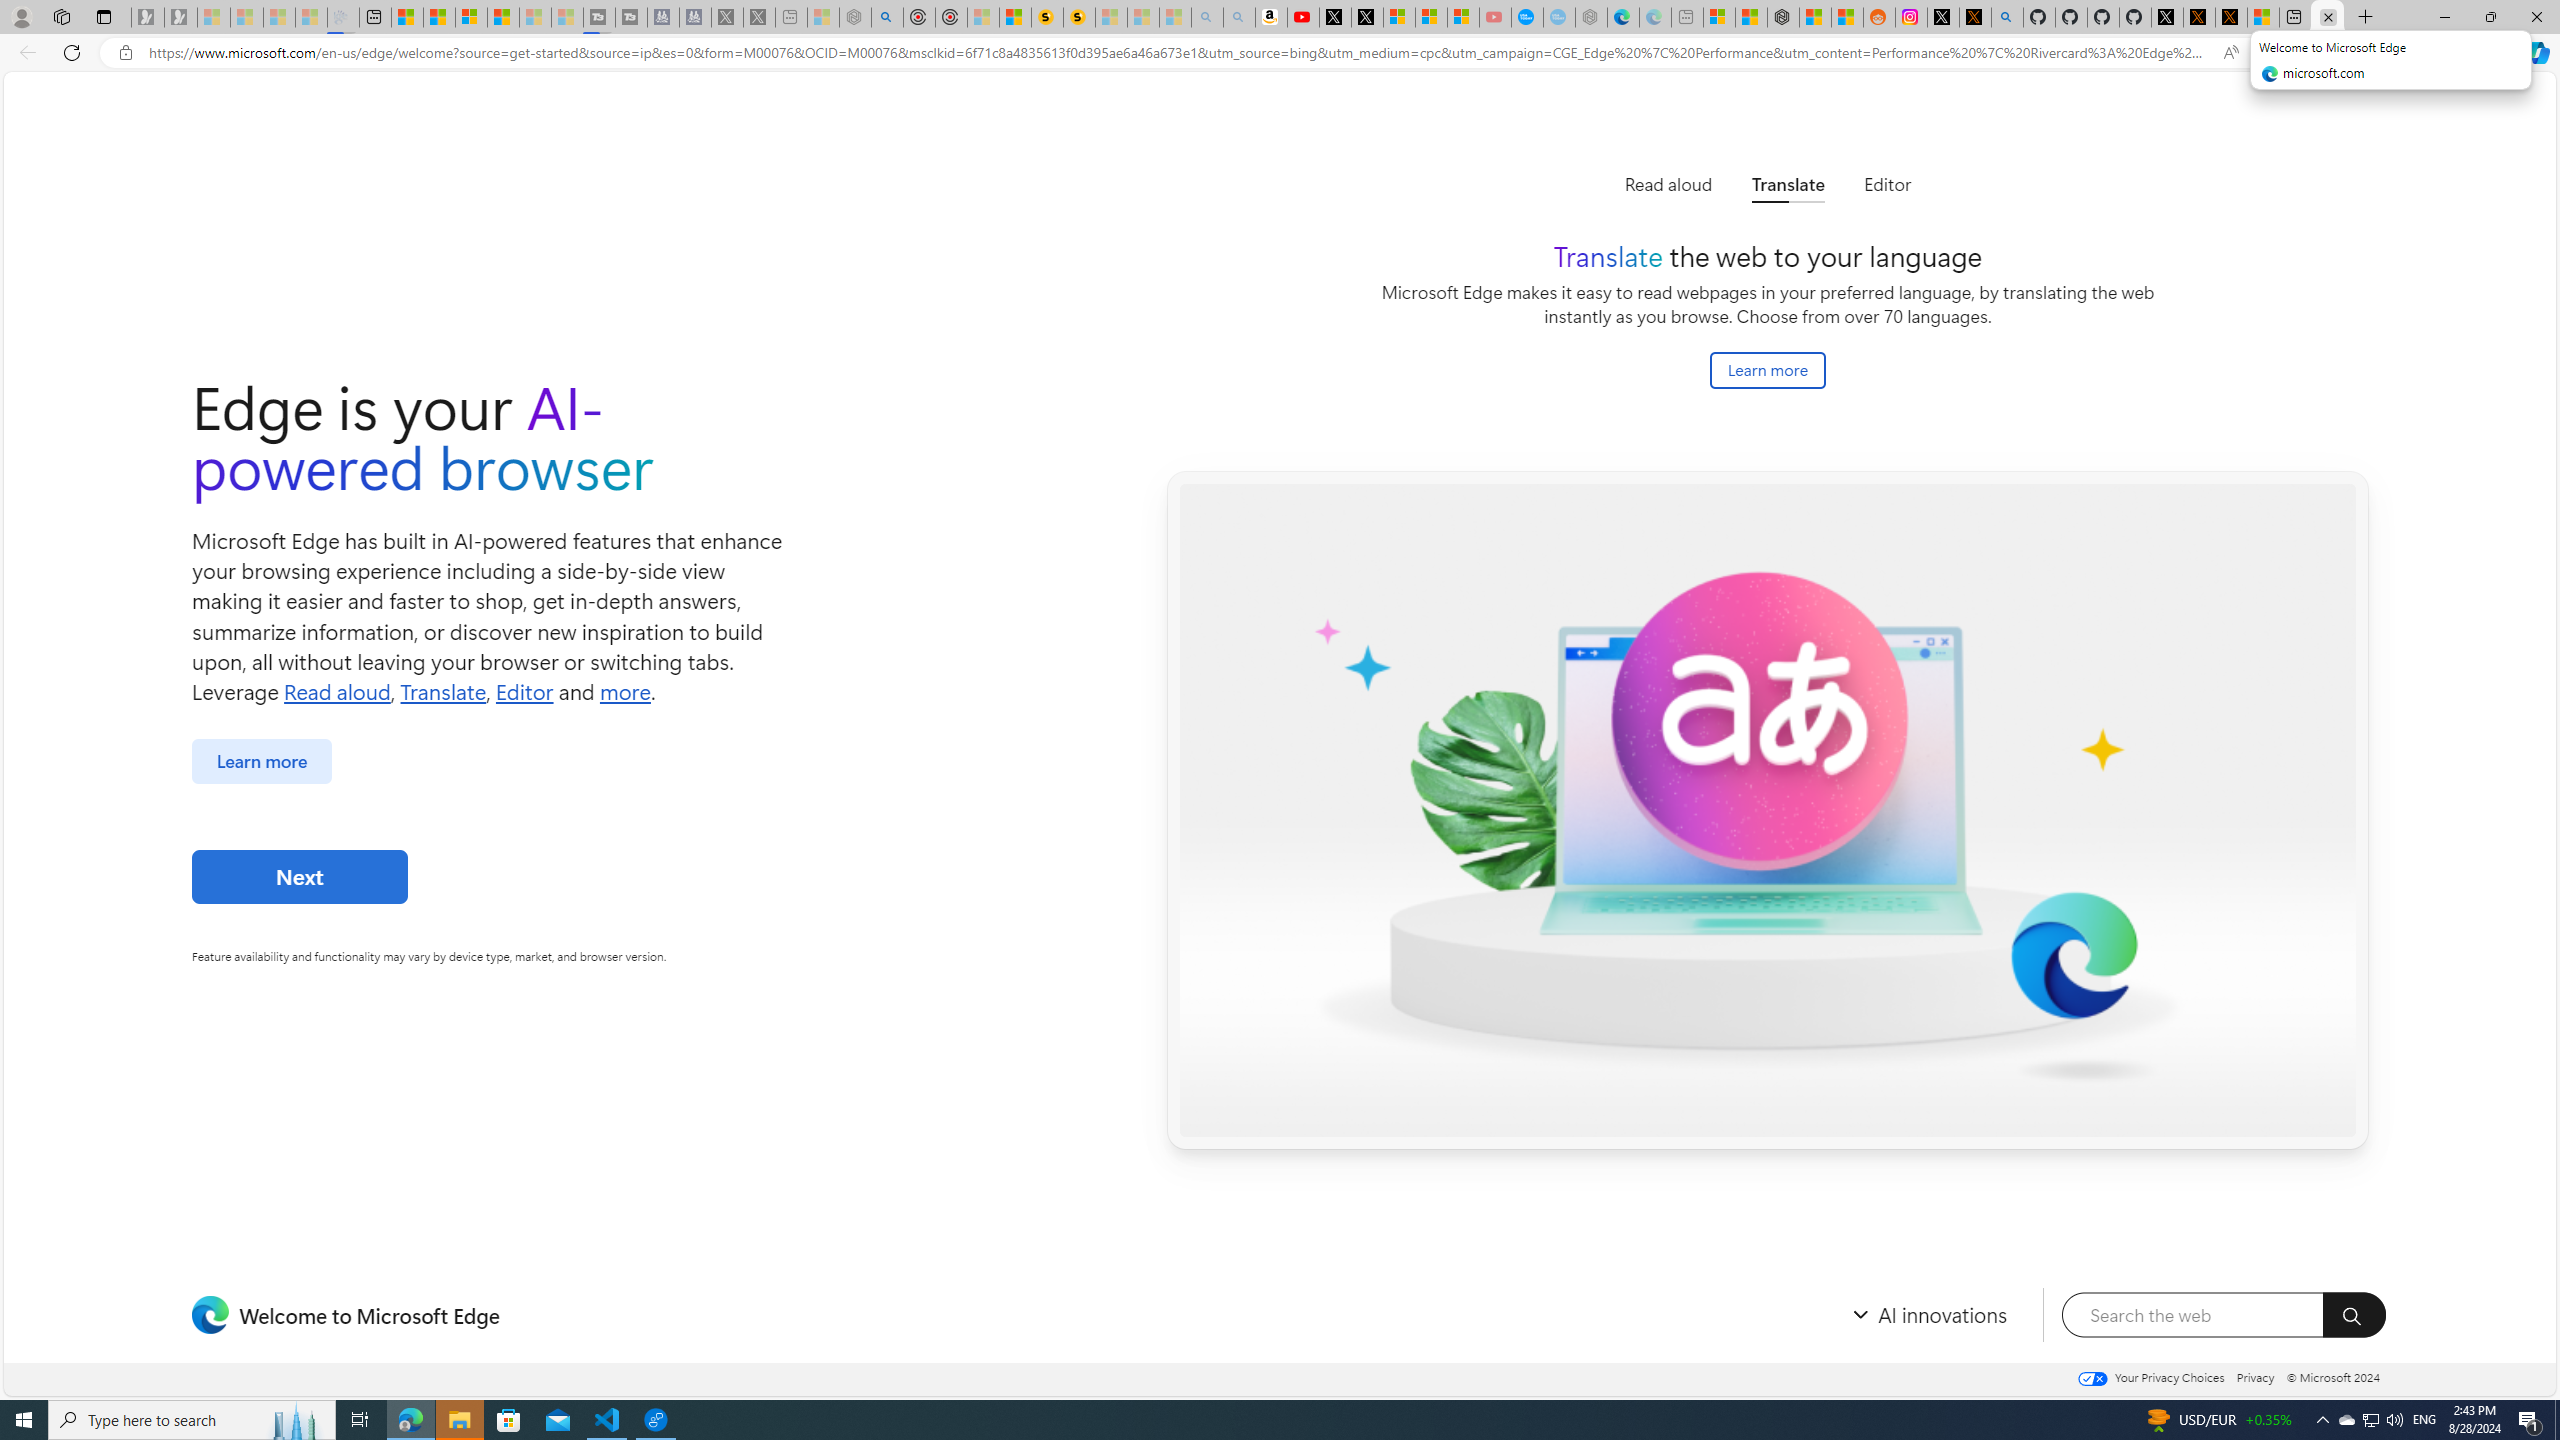 Image resolution: width=2560 pixels, height=1440 pixels. Describe the element at coordinates (886, 17) in the screenshot. I see `poe - Search` at that location.